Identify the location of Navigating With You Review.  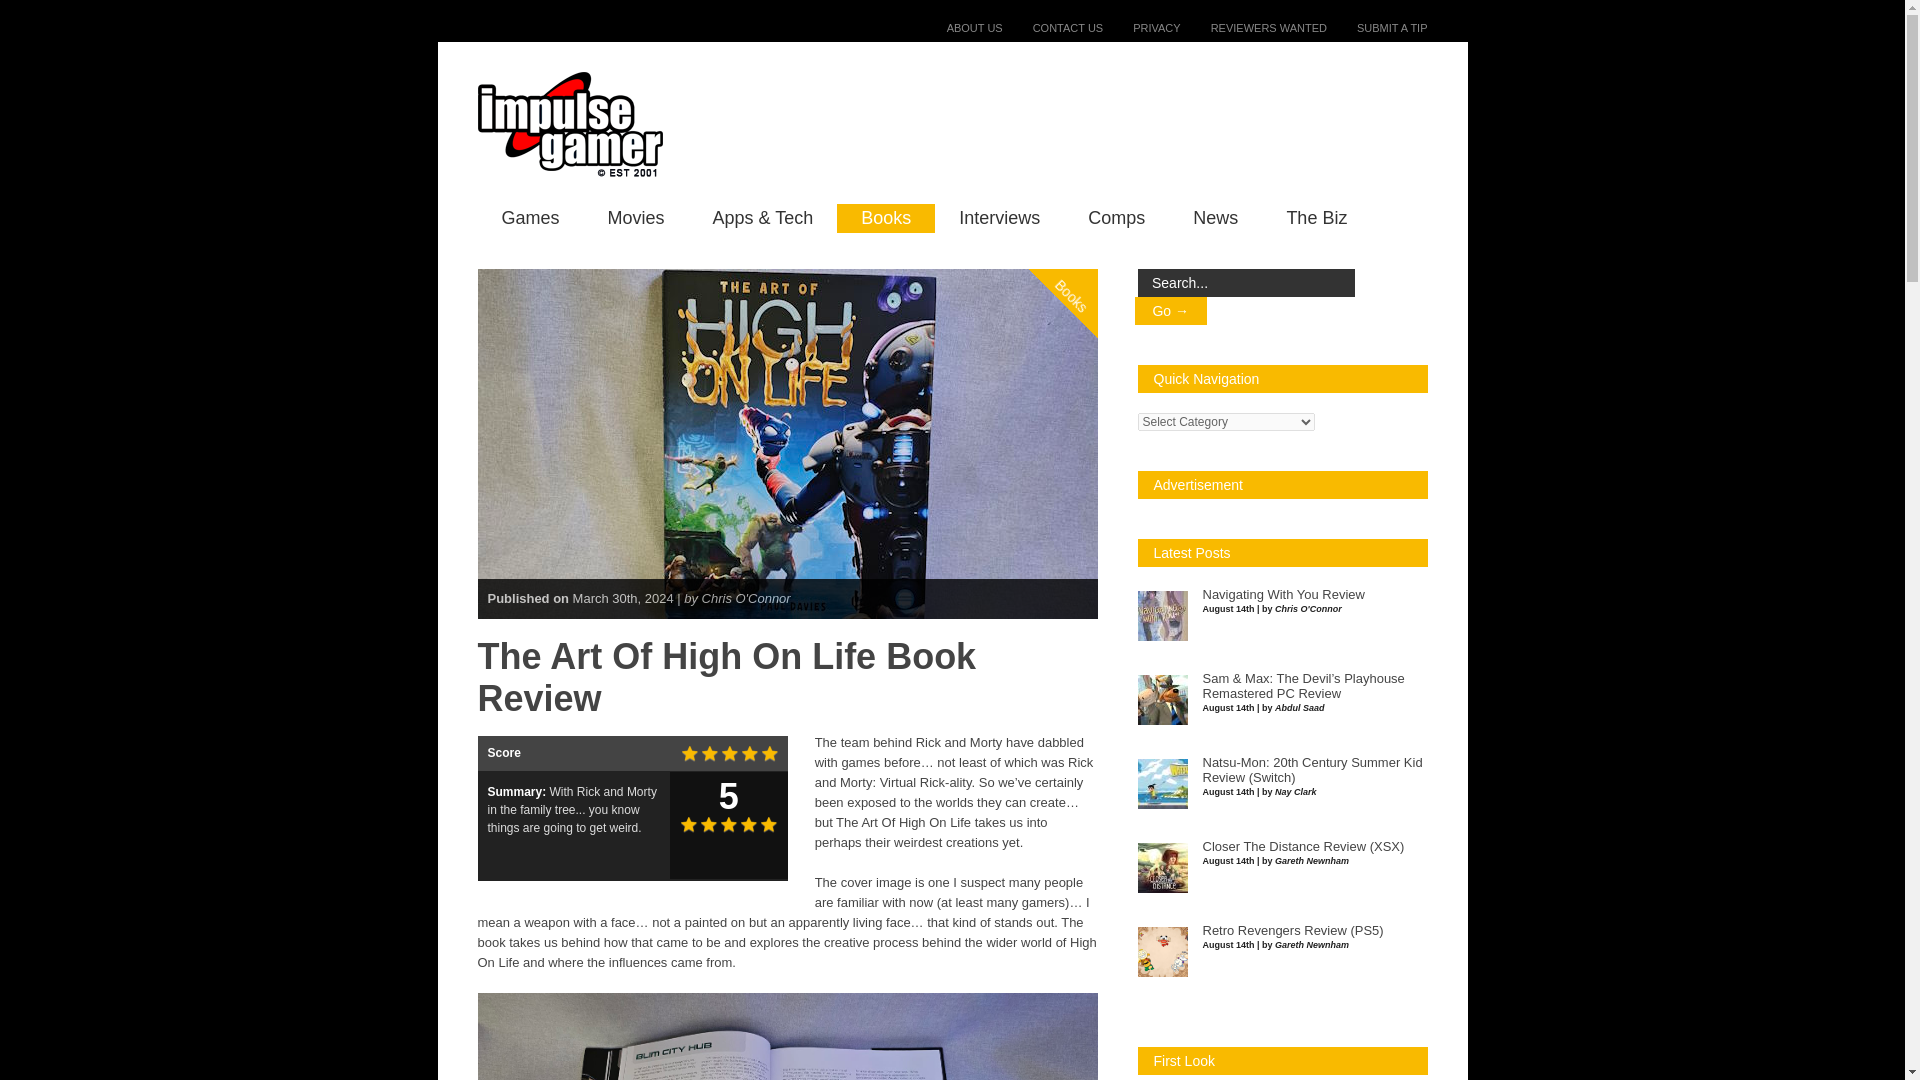
(1282, 594).